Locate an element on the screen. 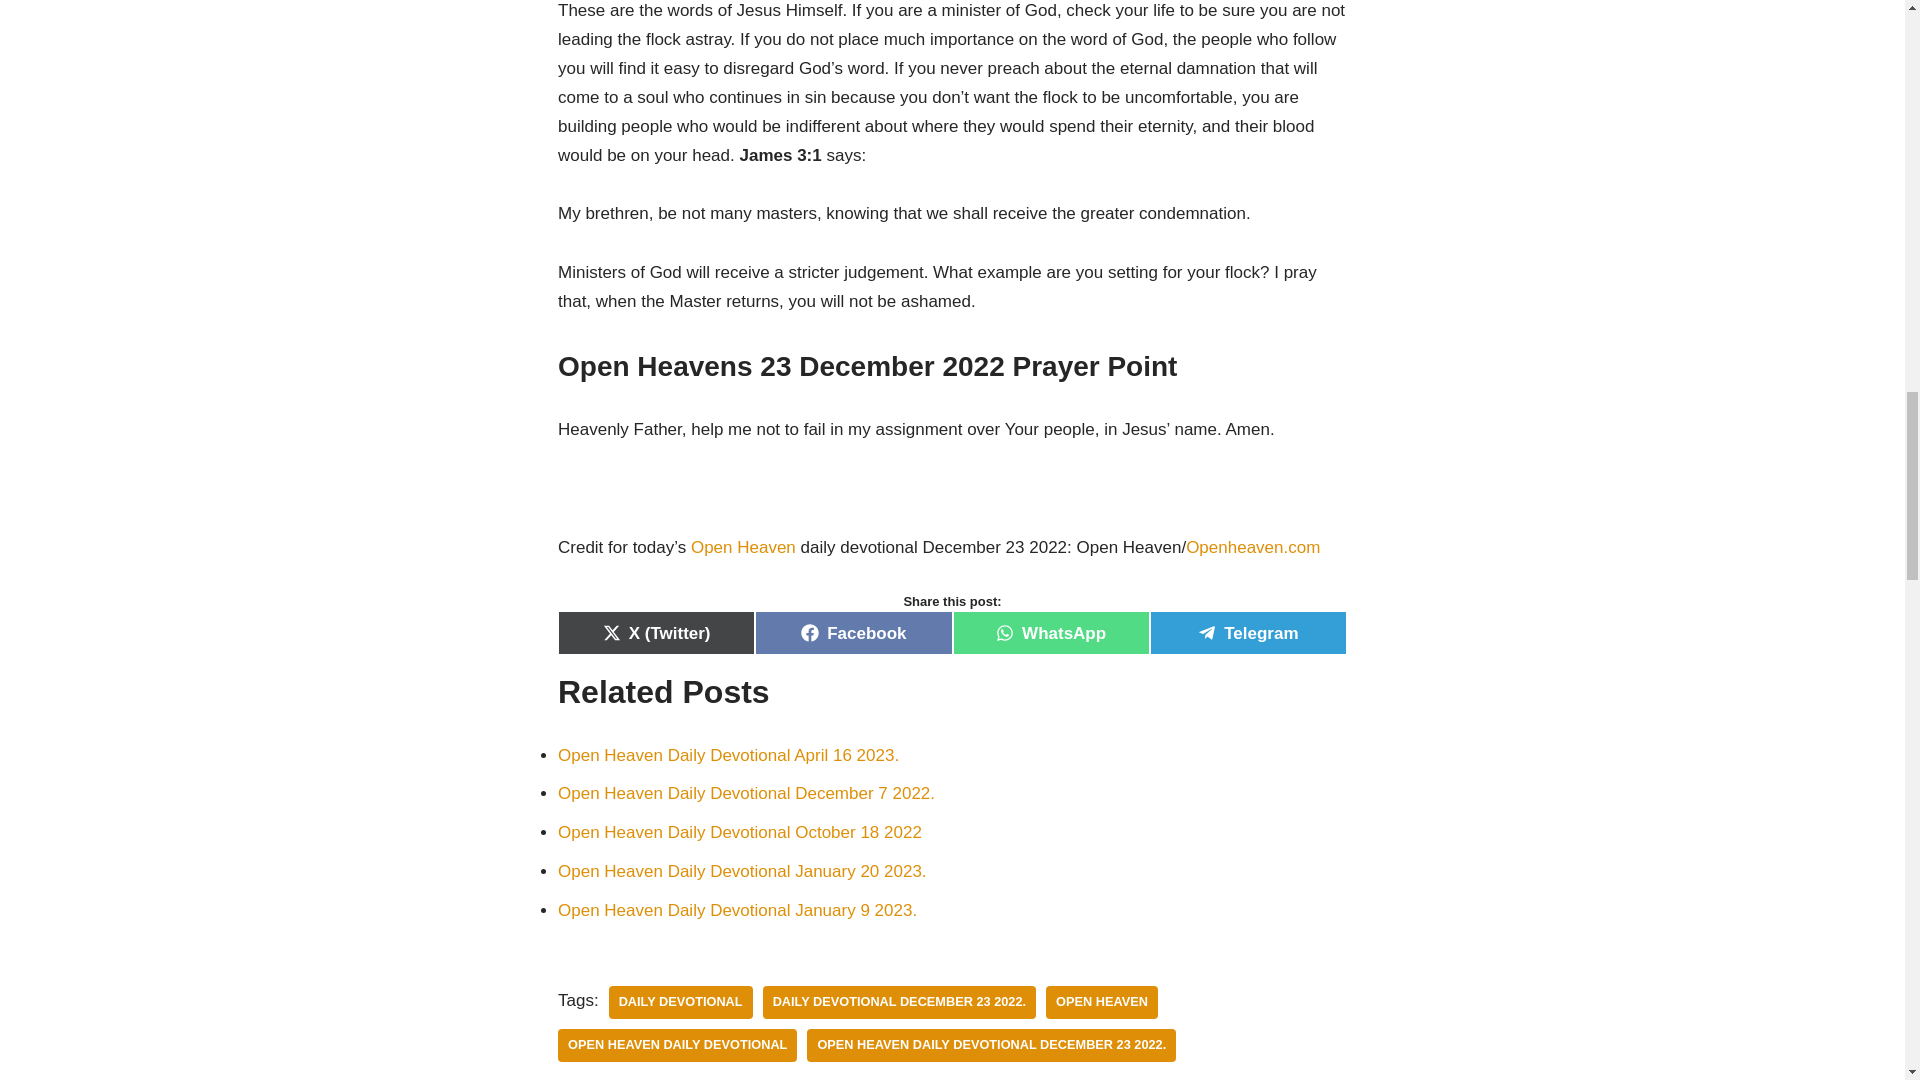 This screenshot has height=1080, width=1920. Telegram is located at coordinates (1248, 632).